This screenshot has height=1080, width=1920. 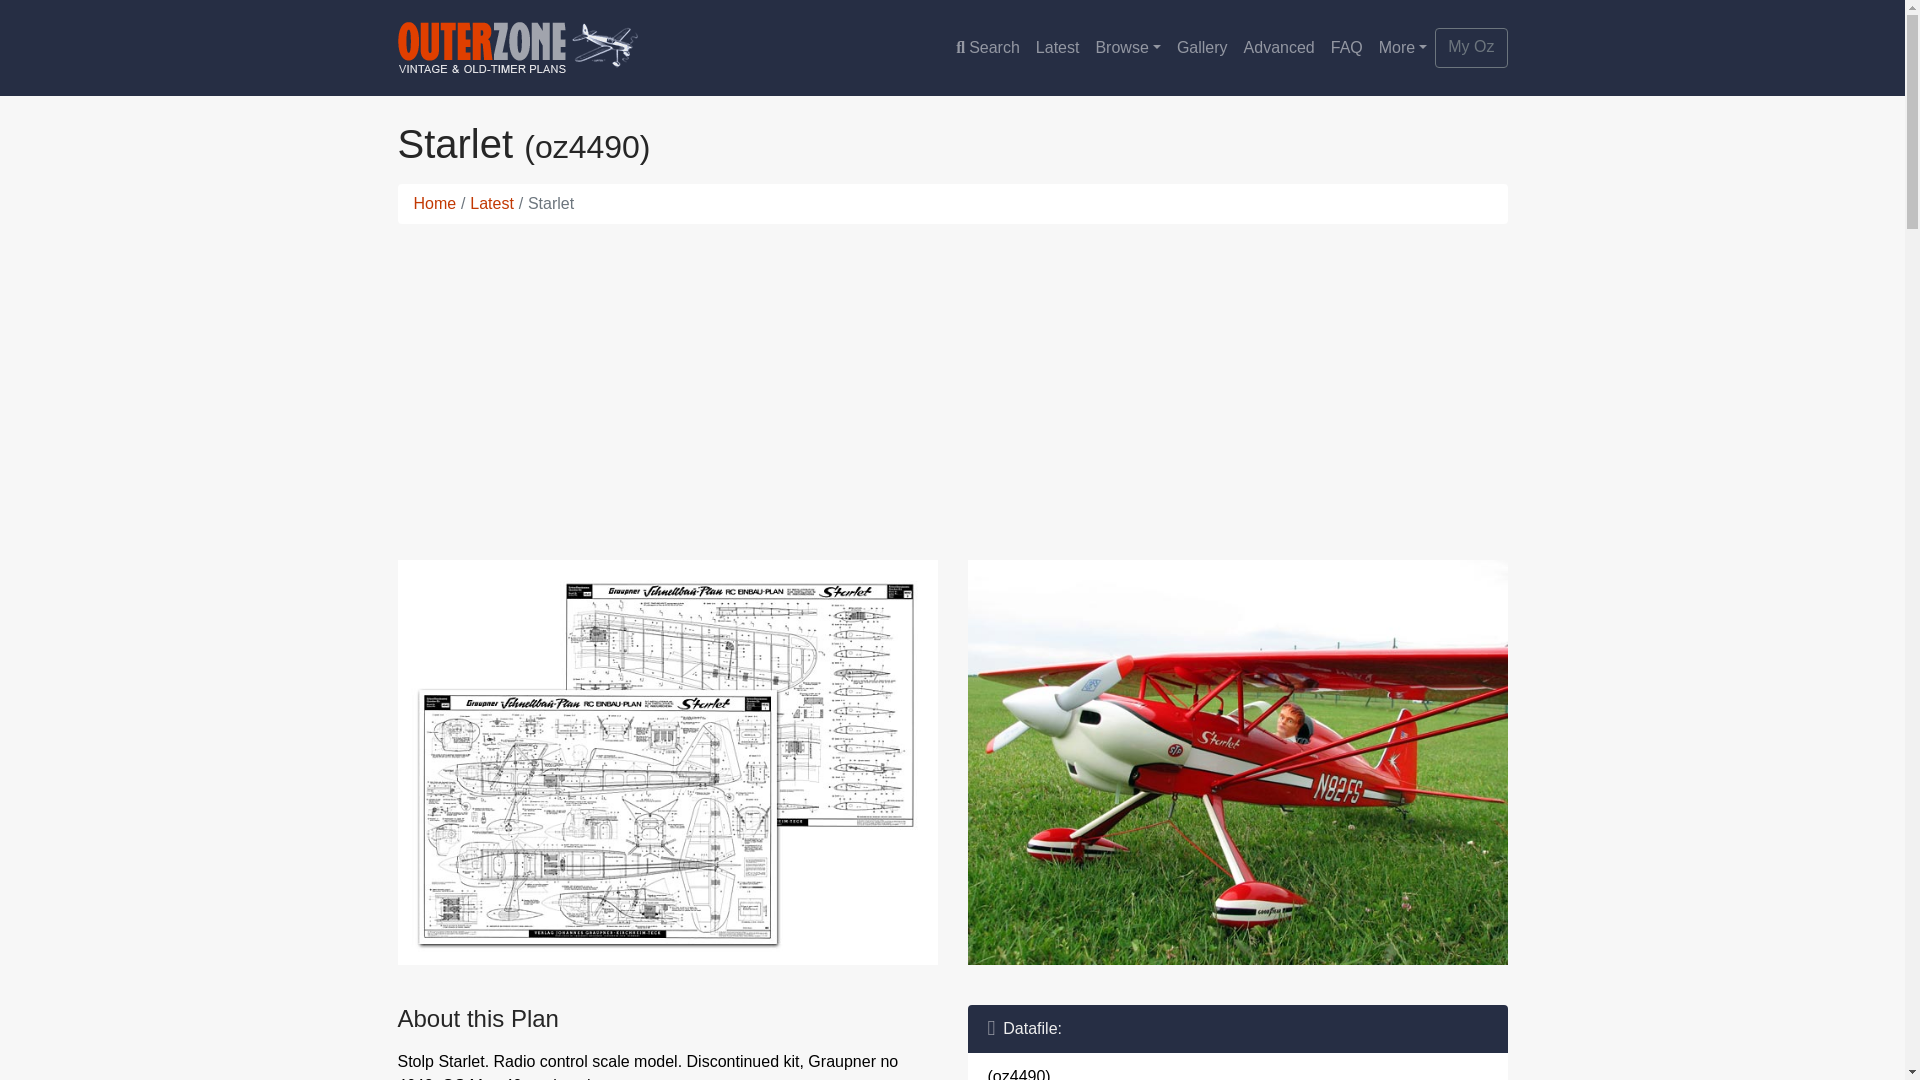 What do you see at coordinates (1403, 48) in the screenshot?
I see `More` at bounding box center [1403, 48].